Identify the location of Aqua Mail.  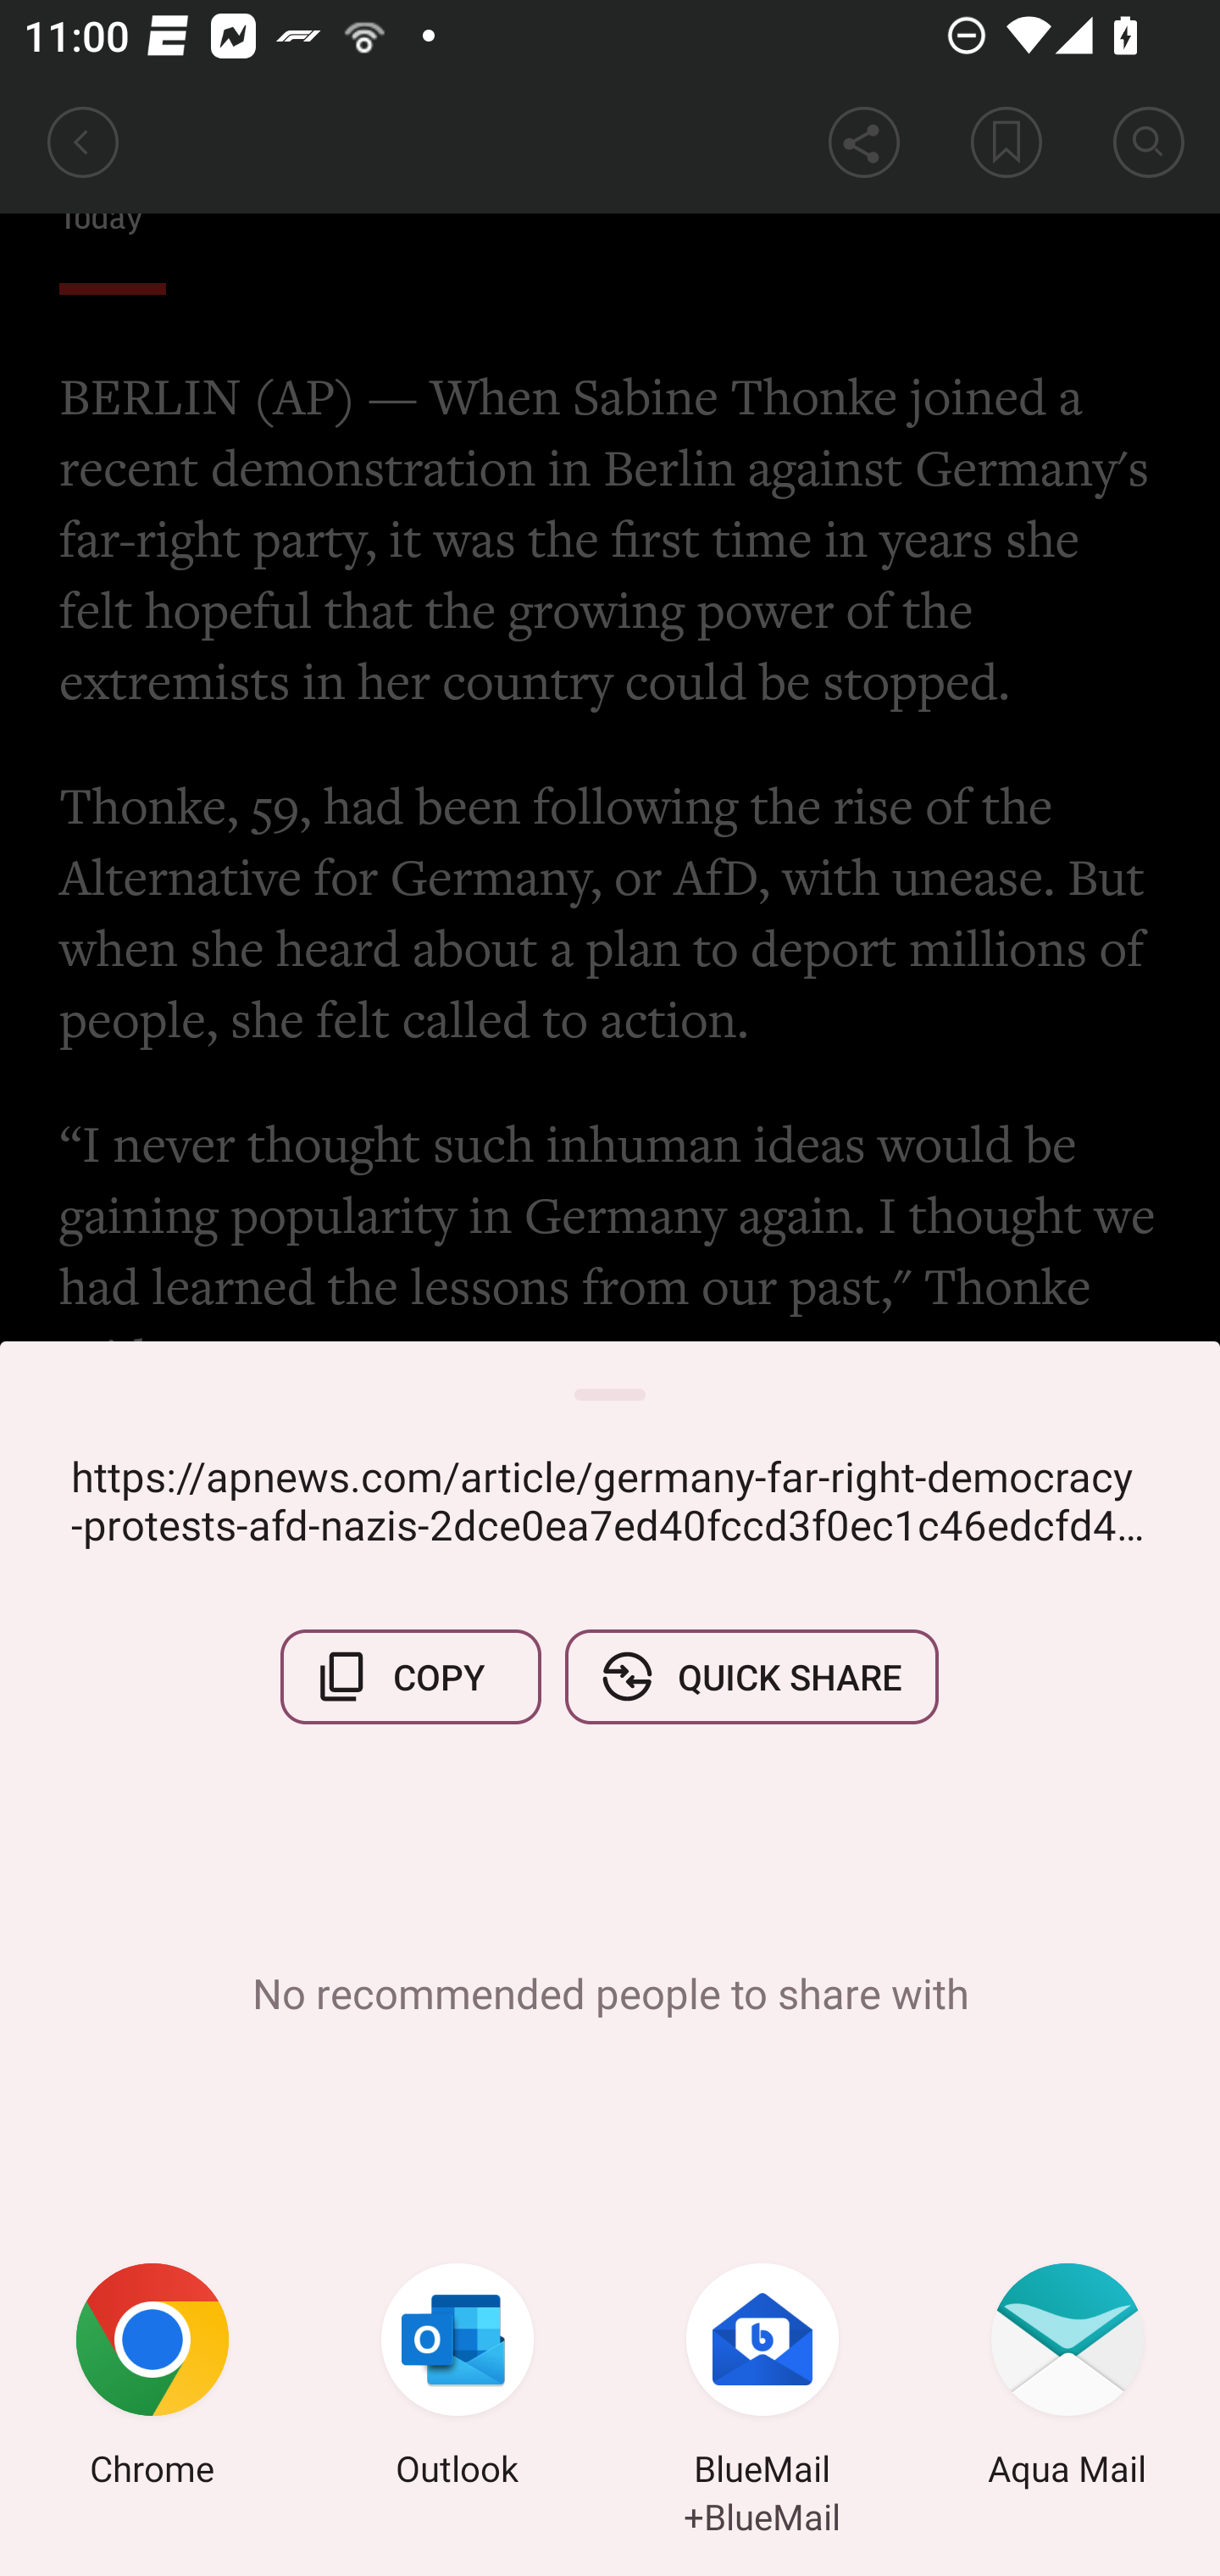
(1067, 2379).